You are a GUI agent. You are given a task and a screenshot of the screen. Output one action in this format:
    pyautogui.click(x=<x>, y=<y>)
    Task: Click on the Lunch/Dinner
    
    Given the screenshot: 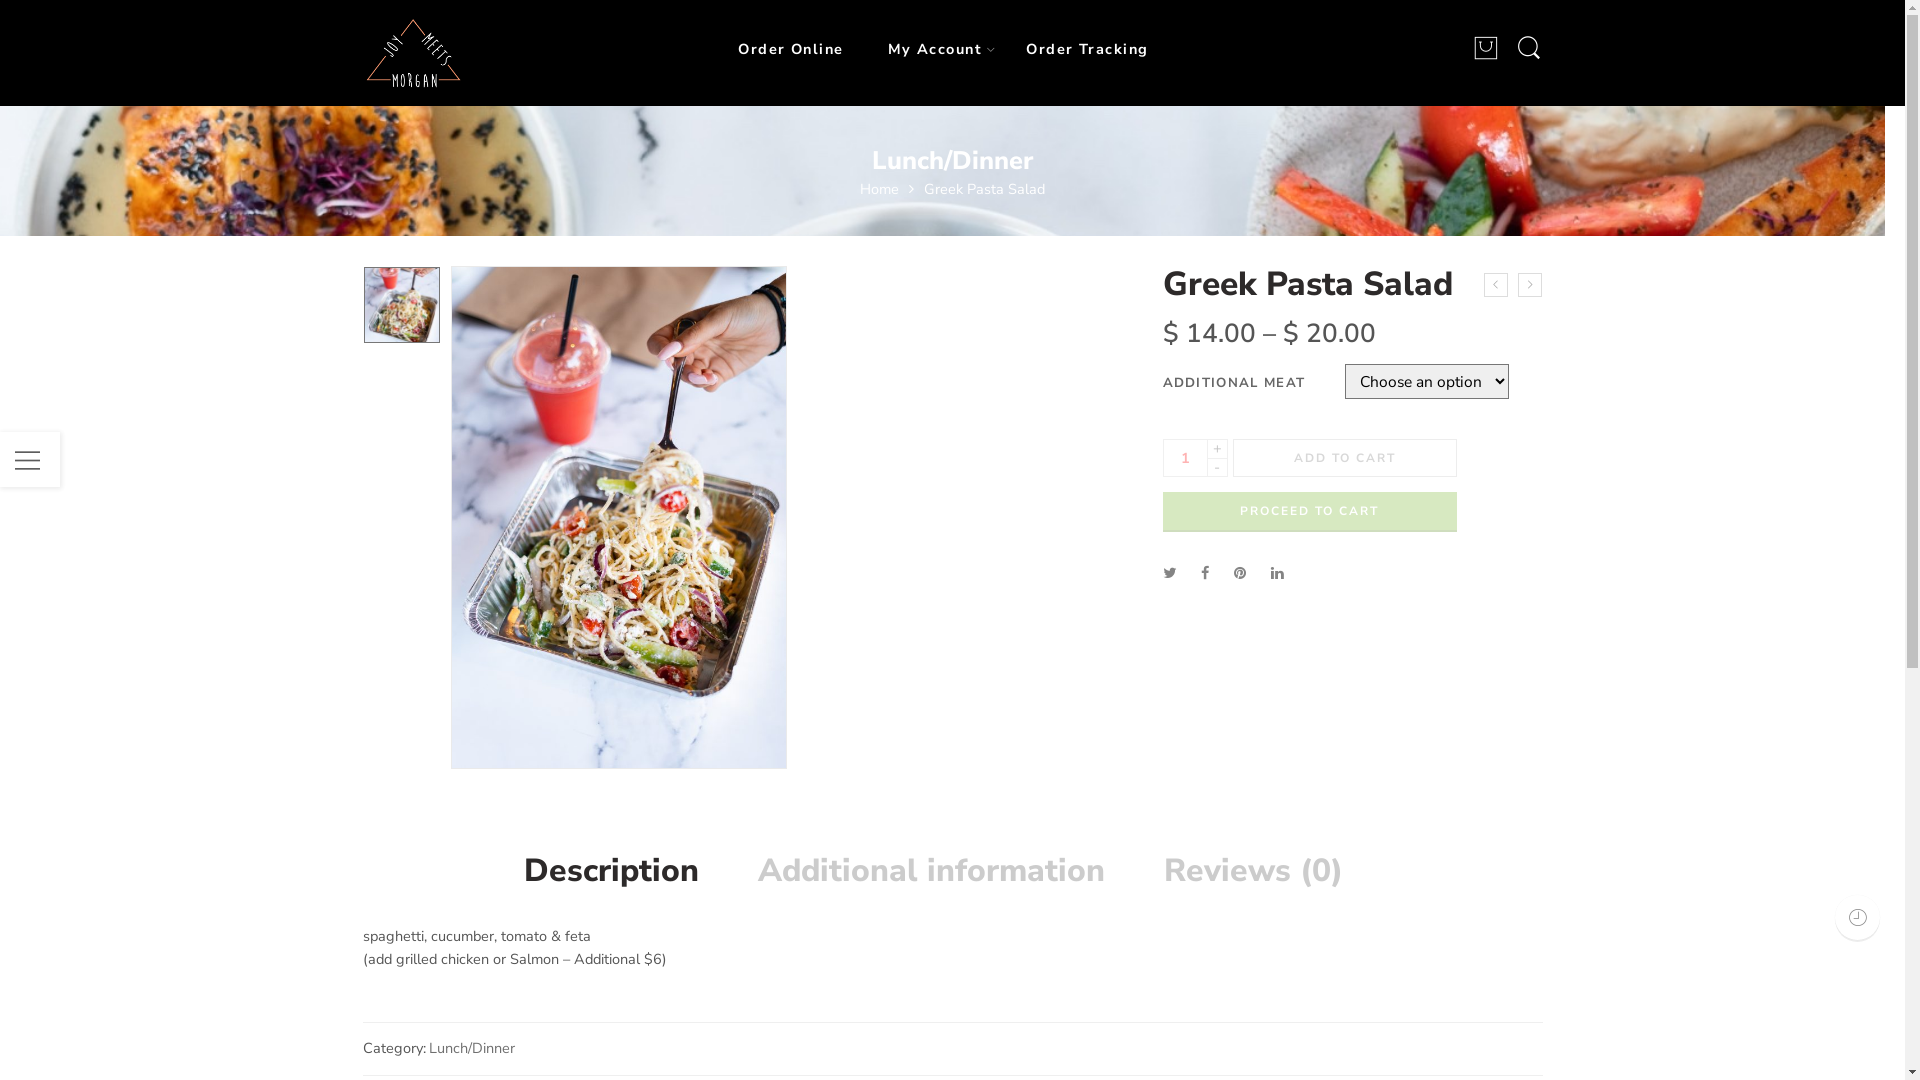 What is the action you would take?
    pyautogui.click(x=952, y=160)
    